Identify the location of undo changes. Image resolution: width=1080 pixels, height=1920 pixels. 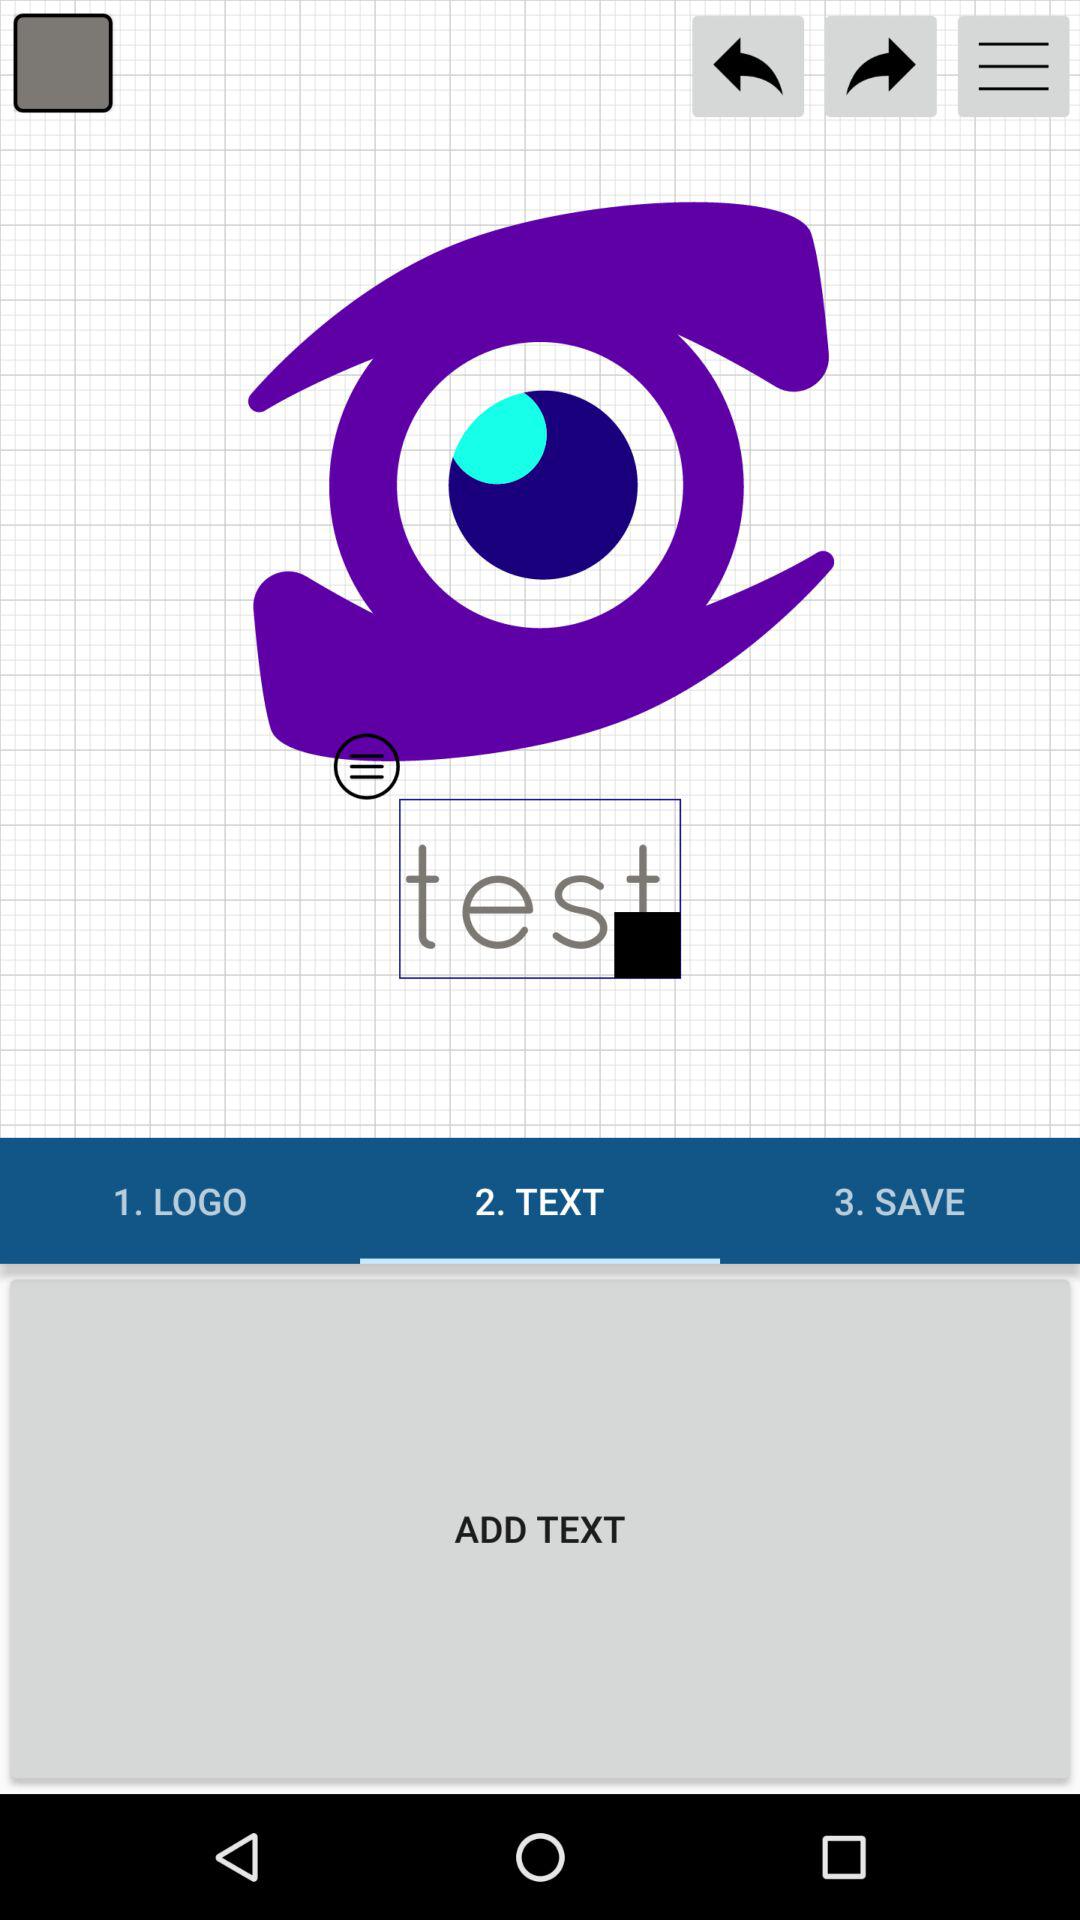
(748, 66).